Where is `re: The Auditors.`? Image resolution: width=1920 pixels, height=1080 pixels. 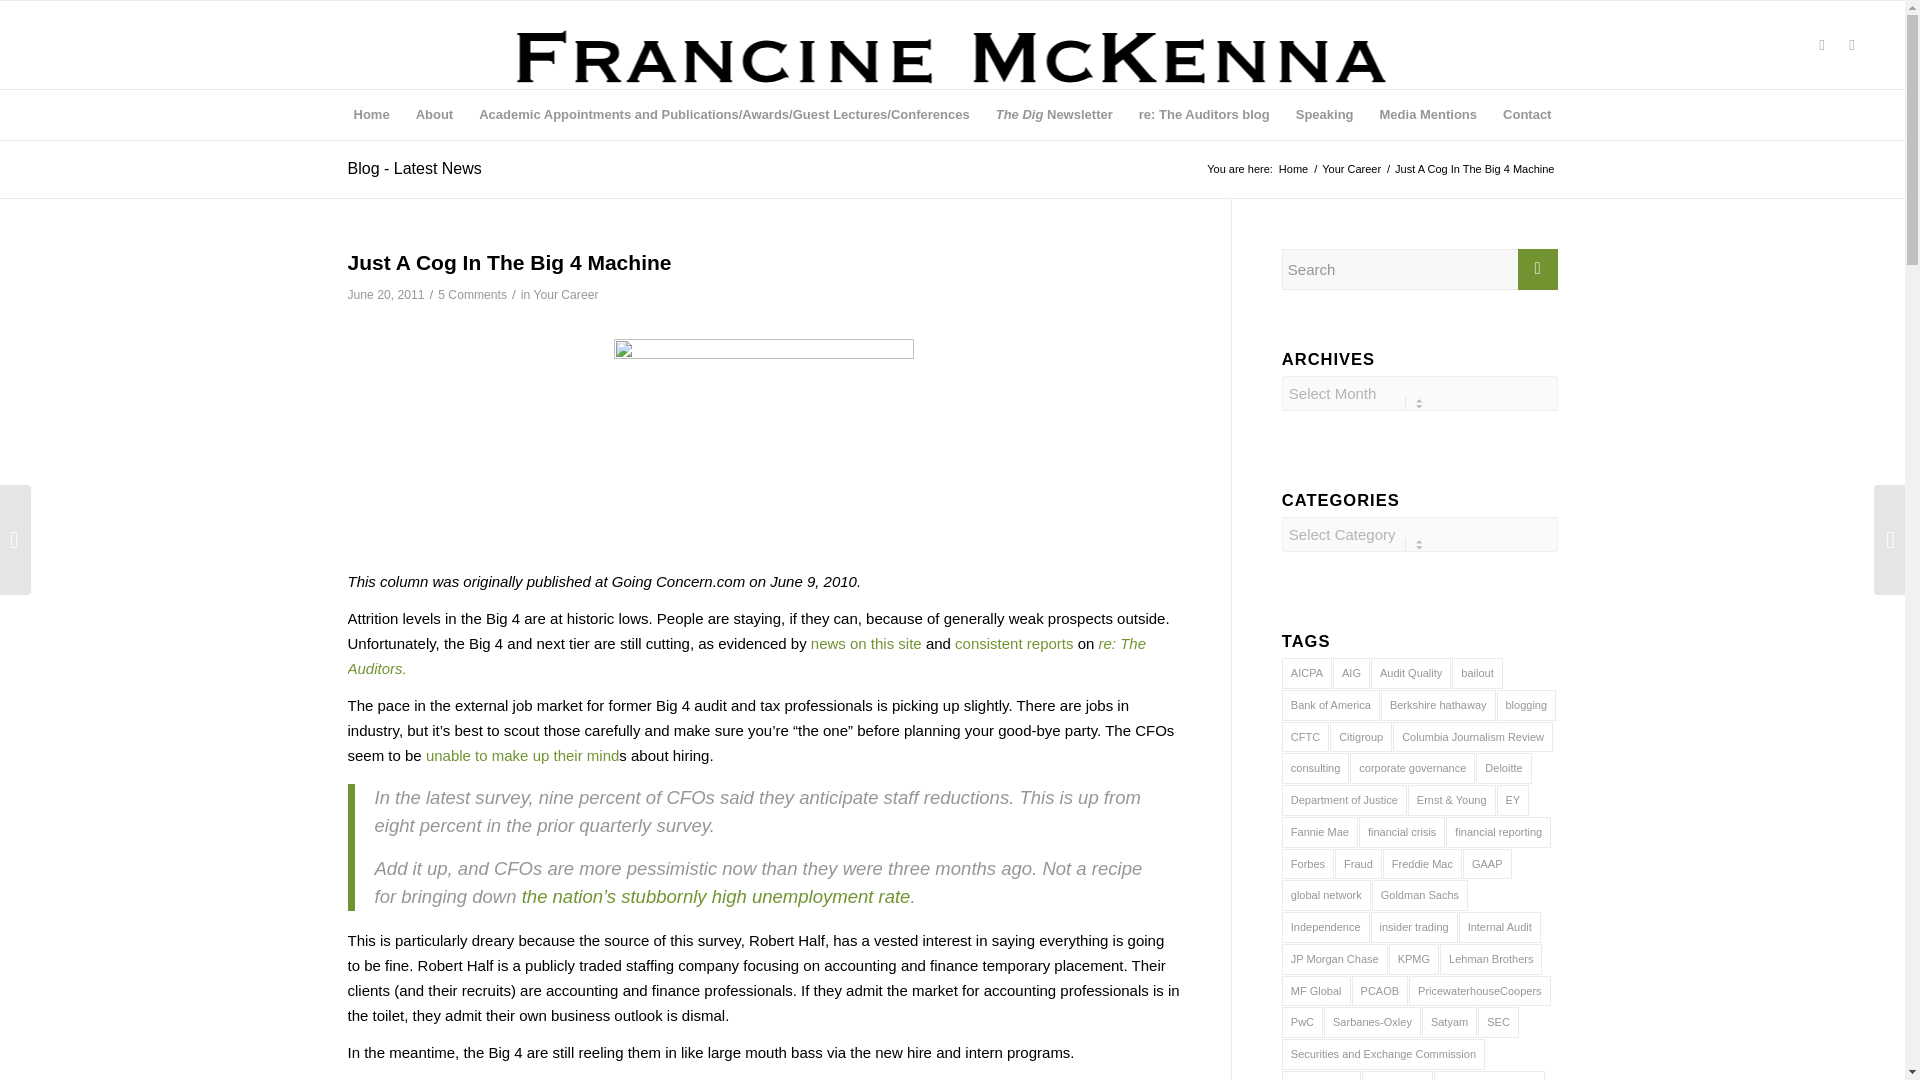 re: The Auditors. is located at coordinates (746, 656).